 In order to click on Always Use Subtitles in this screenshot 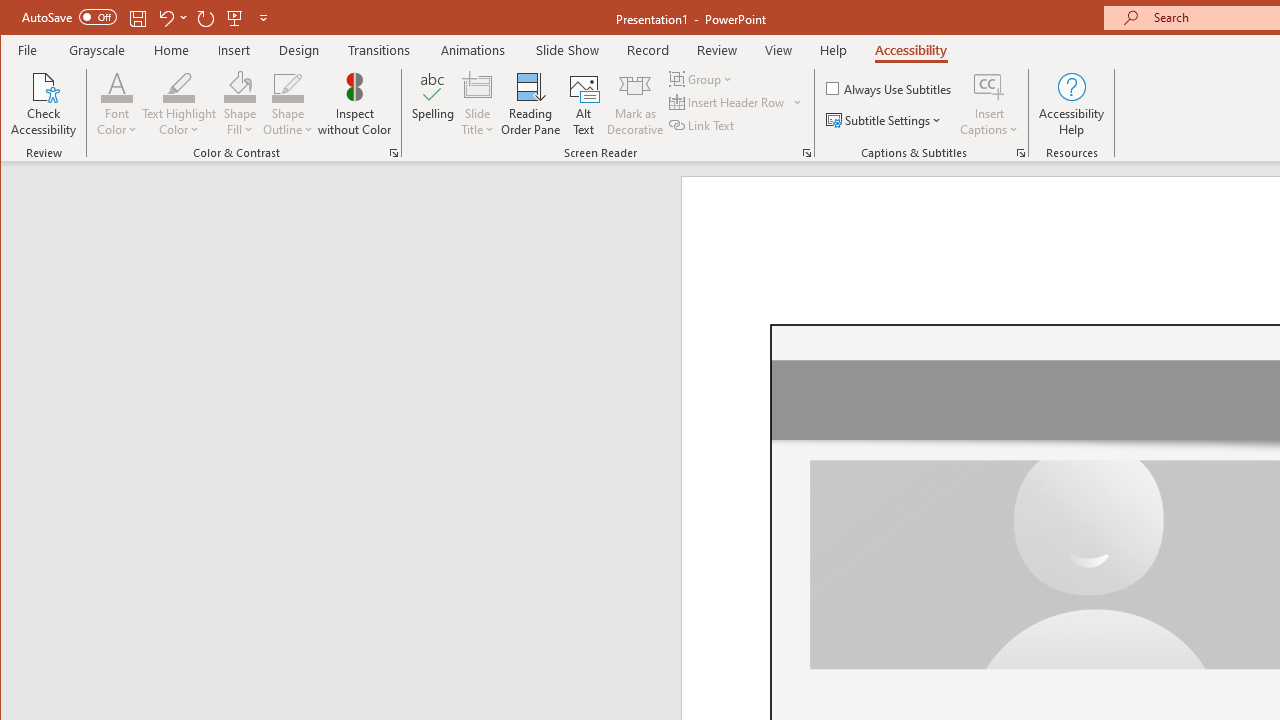, I will do `click(890, 88)`.